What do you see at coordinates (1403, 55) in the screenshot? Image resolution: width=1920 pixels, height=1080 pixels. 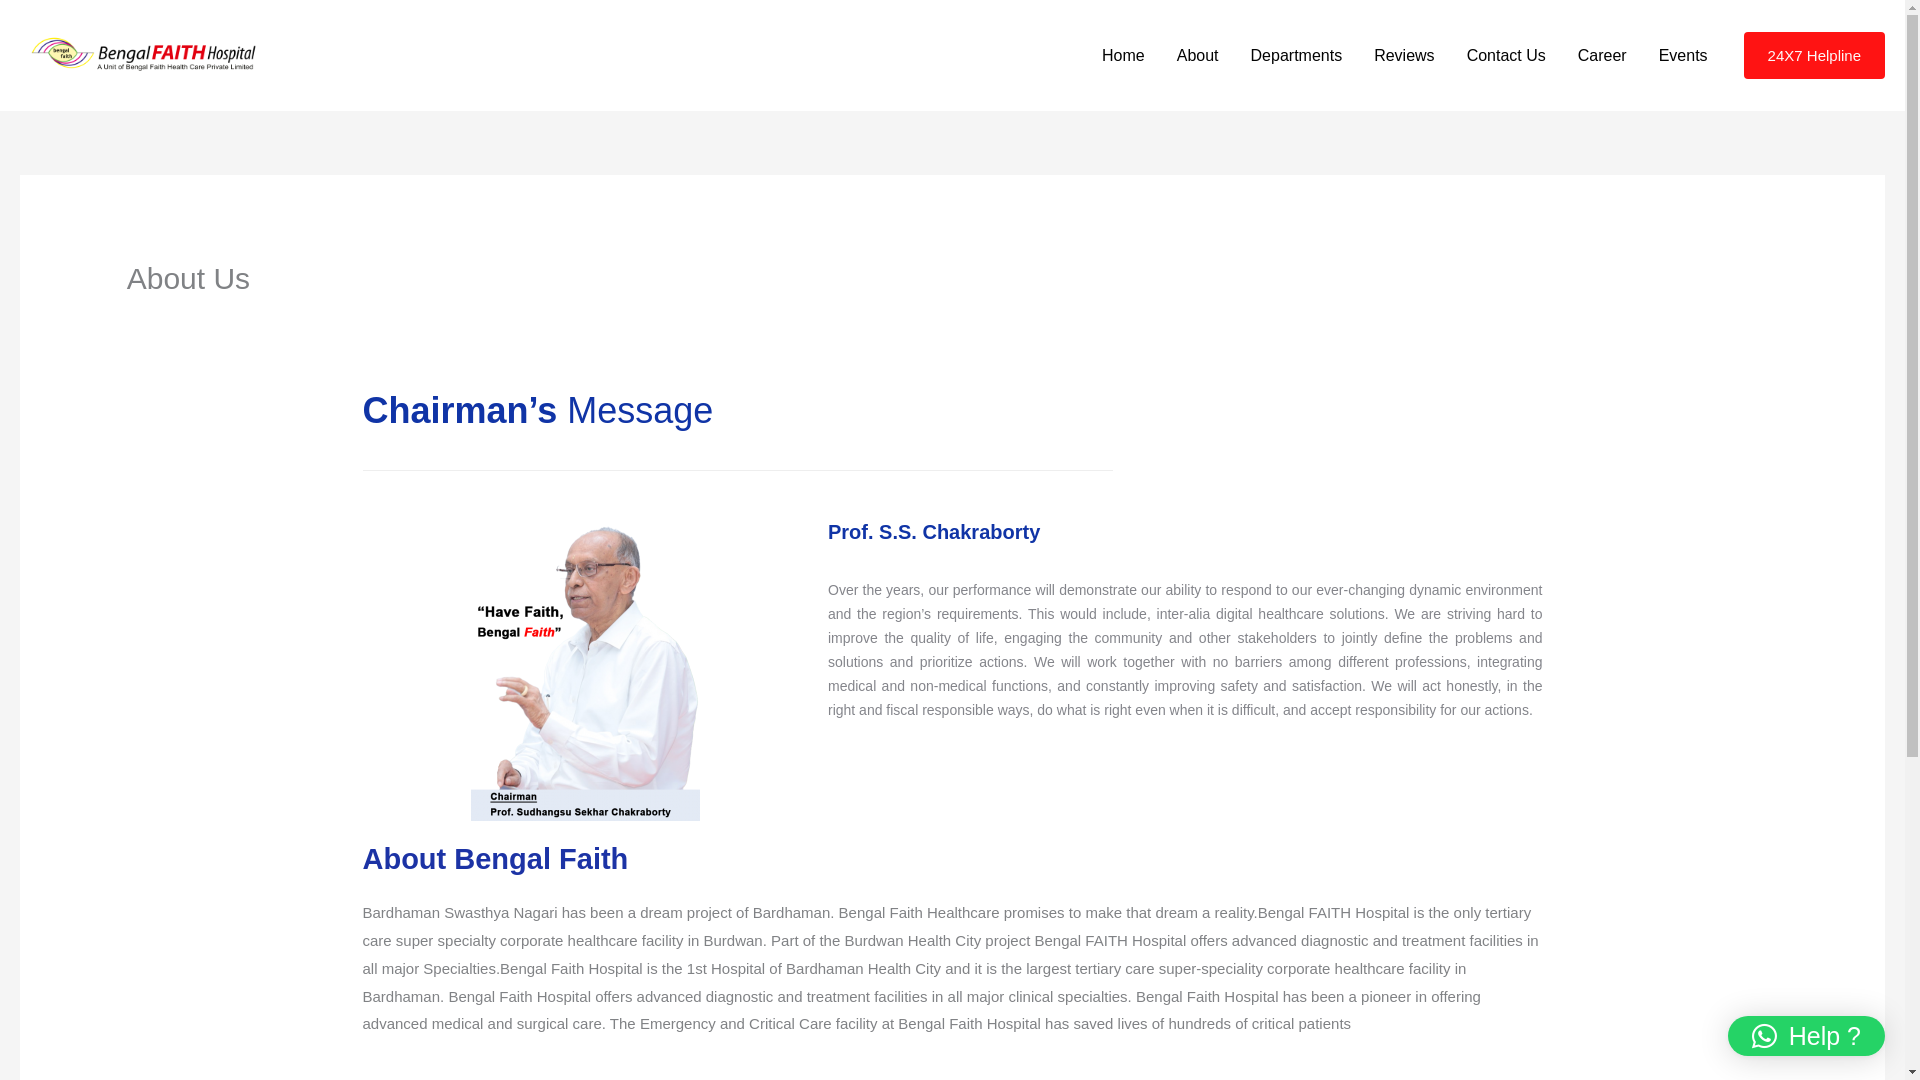 I see `Reviews` at bounding box center [1403, 55].